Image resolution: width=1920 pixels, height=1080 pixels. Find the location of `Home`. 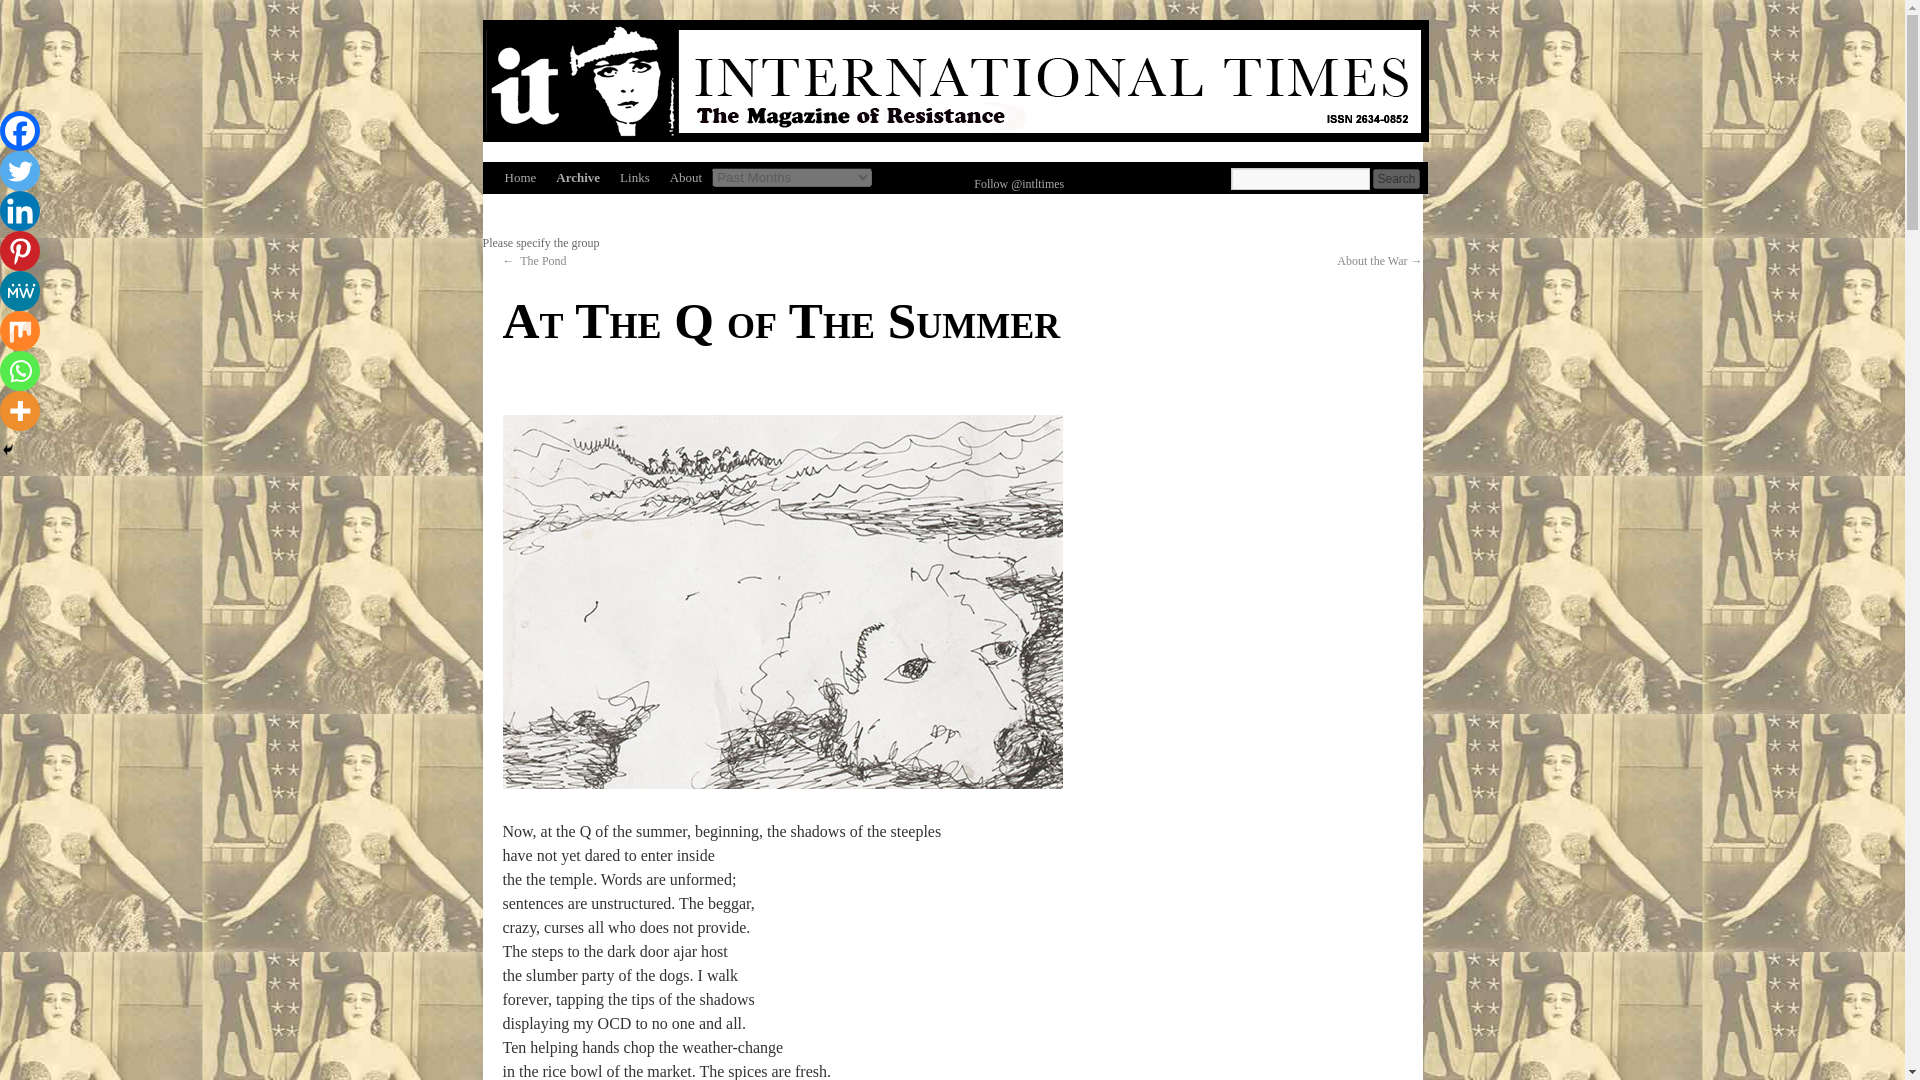

Home is located at coordinates (519, 178).